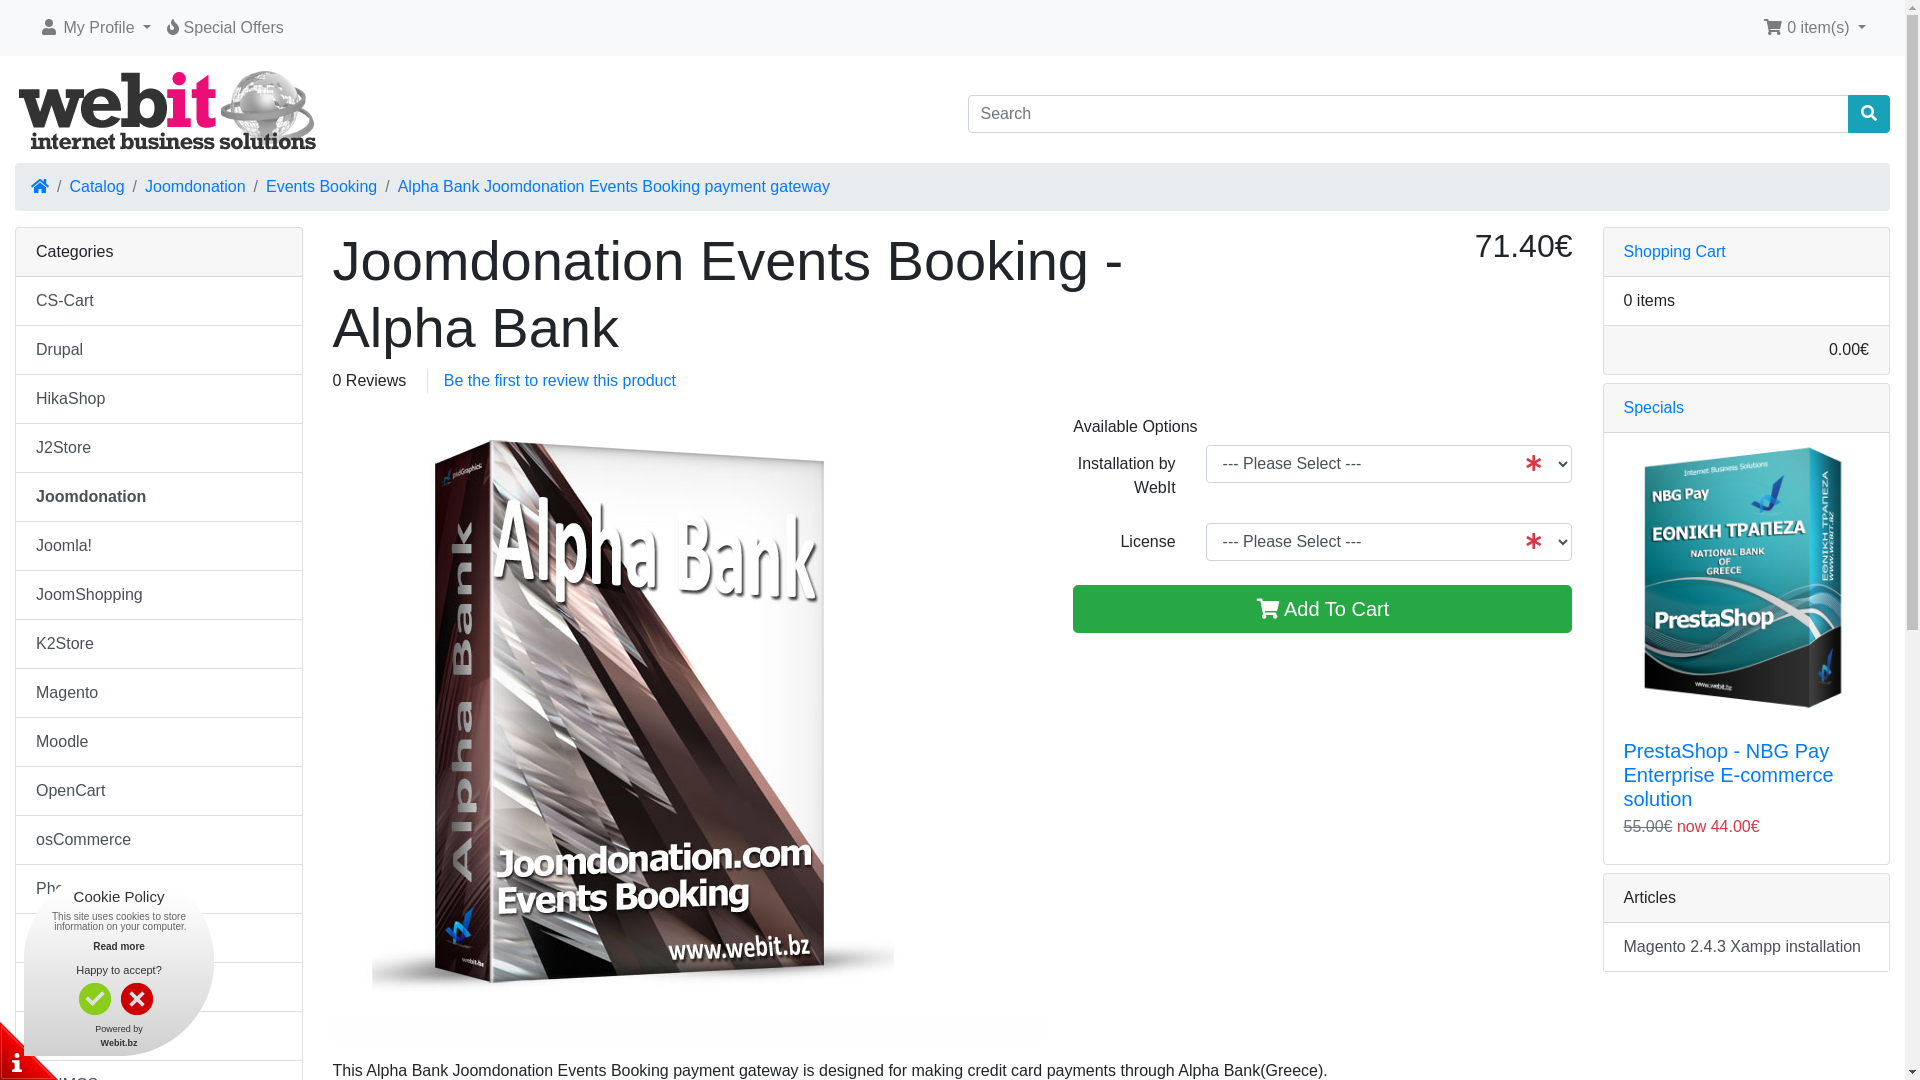 This screenshot has width=1920, height=1080. What do you see at coordinates (1654, 408) in the screenshot?
I see `Specials` at bounding box center [1654, 408].